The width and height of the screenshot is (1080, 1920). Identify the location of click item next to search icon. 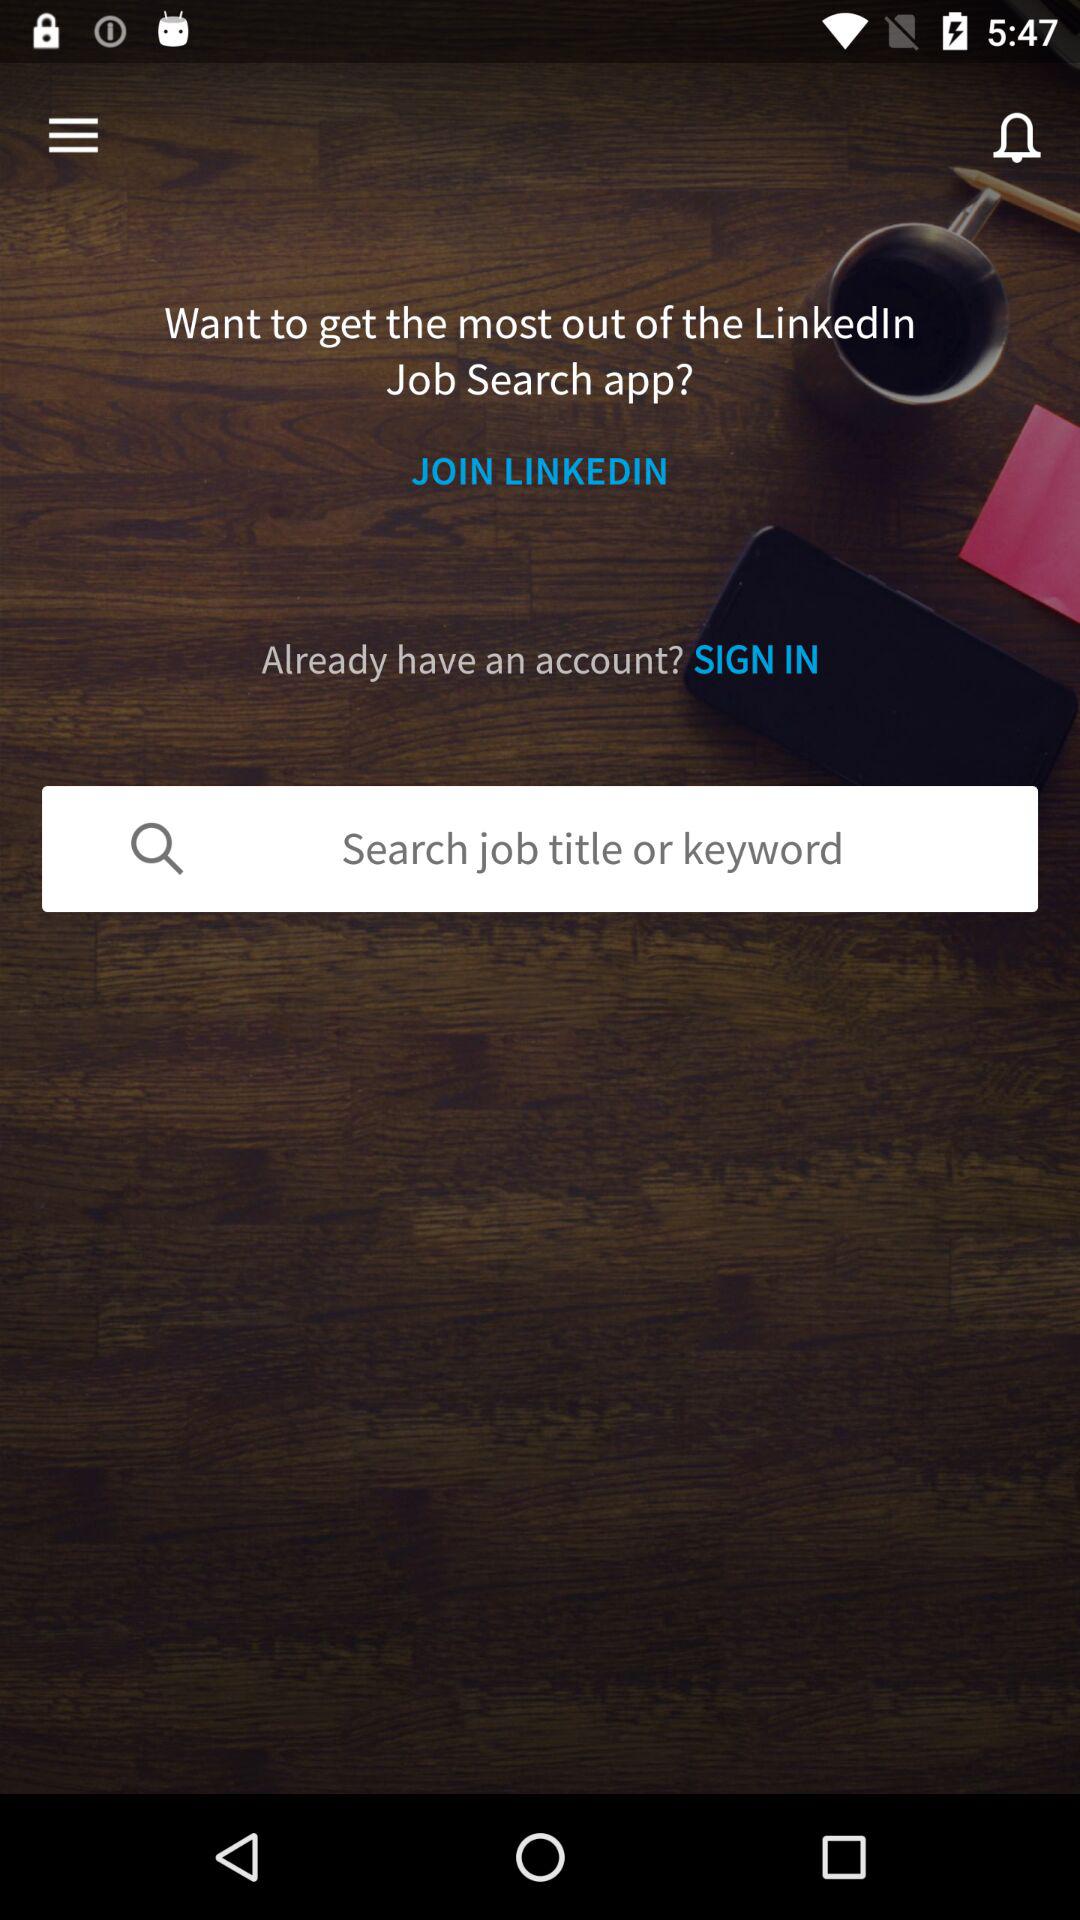
(73, 136).